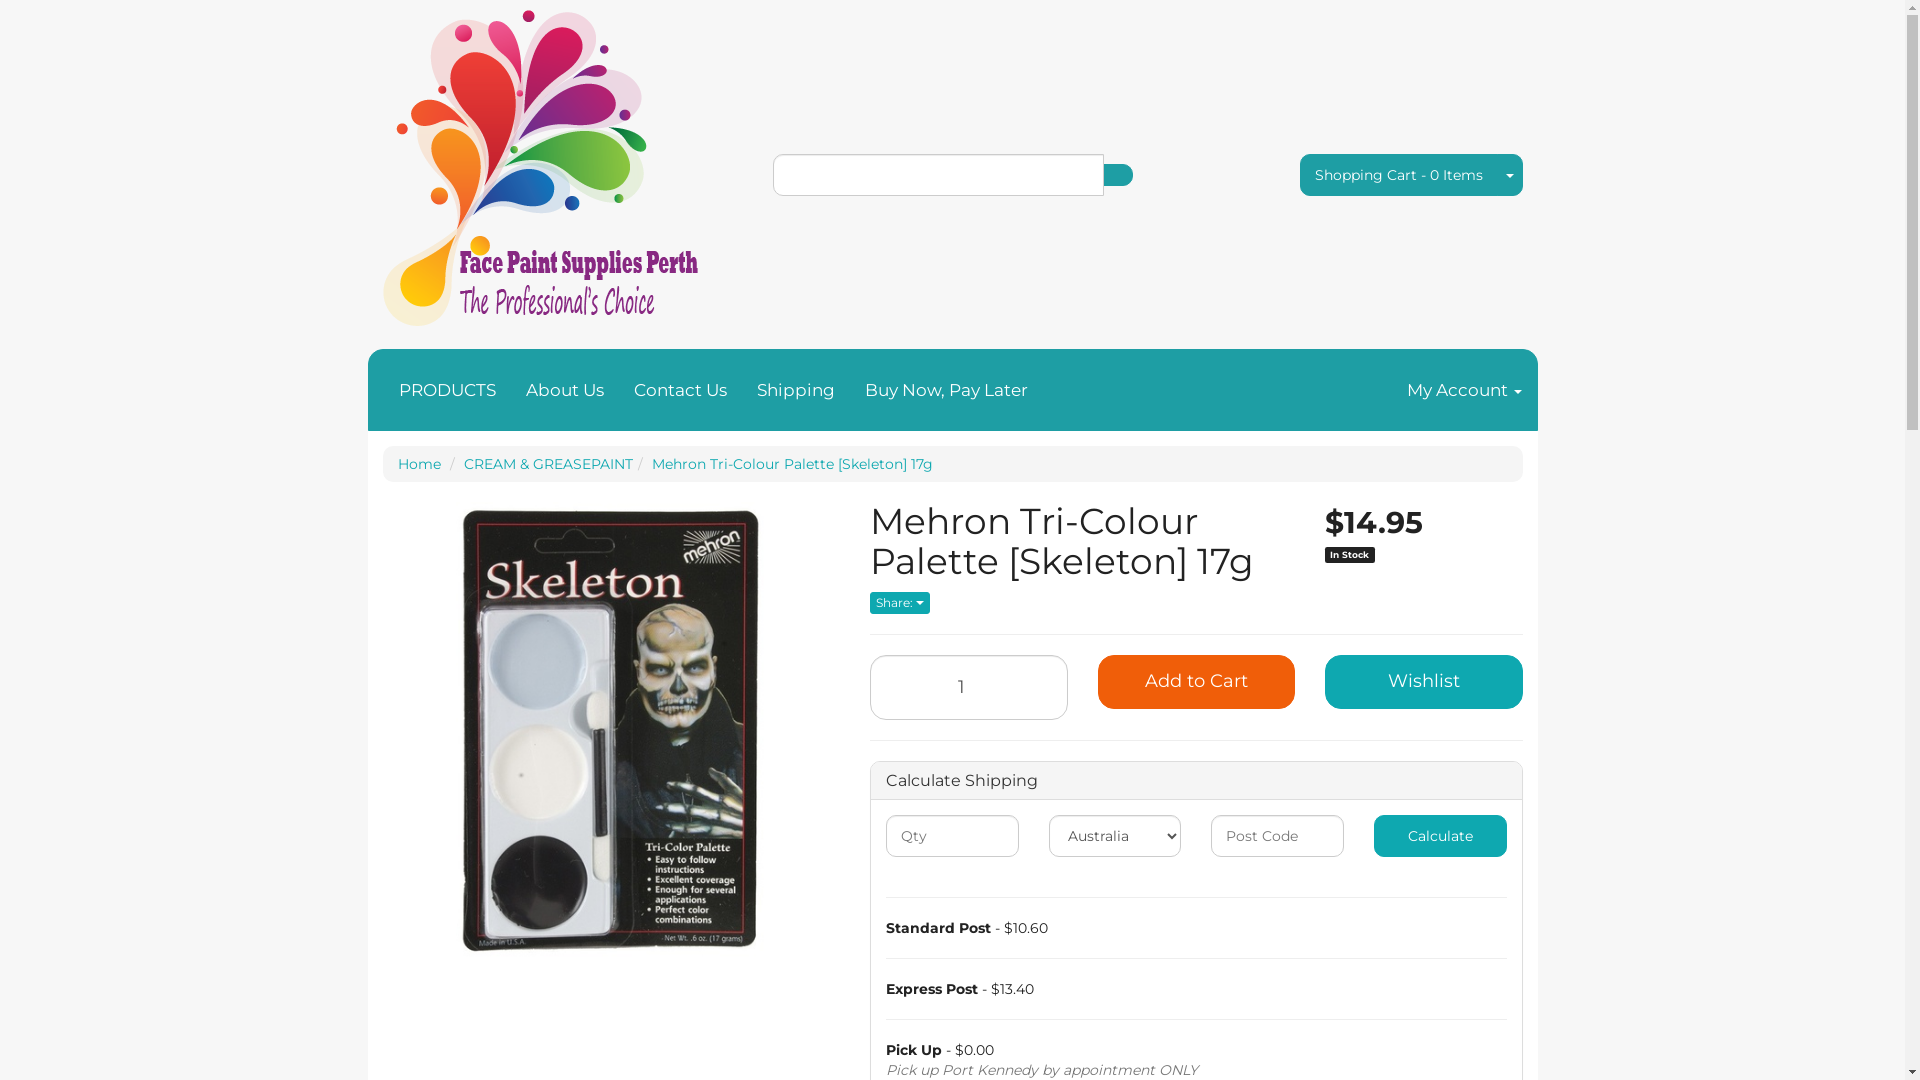  What do you see at coordinates (946, 390) in the screenshot?
I see `Buy Now, Pay Later` at bounding box center [946, 390].